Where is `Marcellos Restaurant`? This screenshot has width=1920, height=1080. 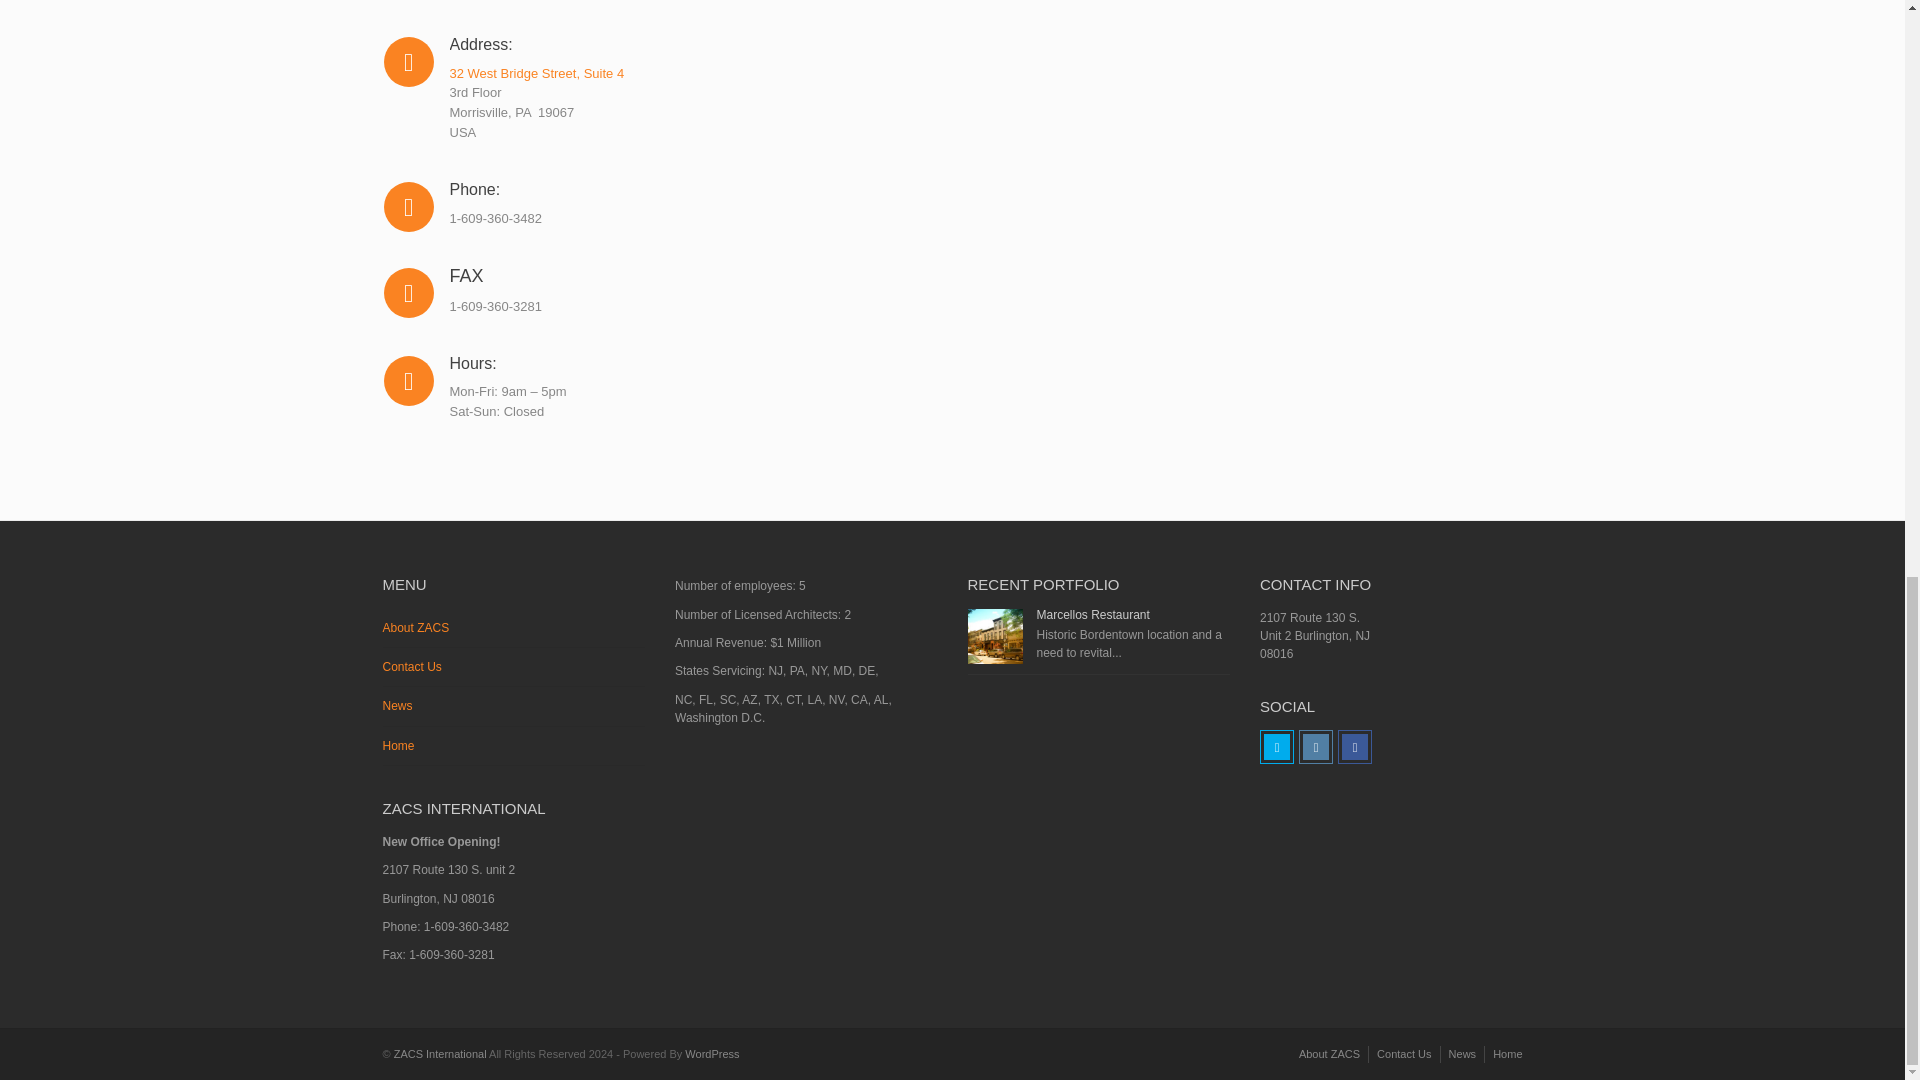 Marcellos Restaurant is located at coordinates (1092, 615).